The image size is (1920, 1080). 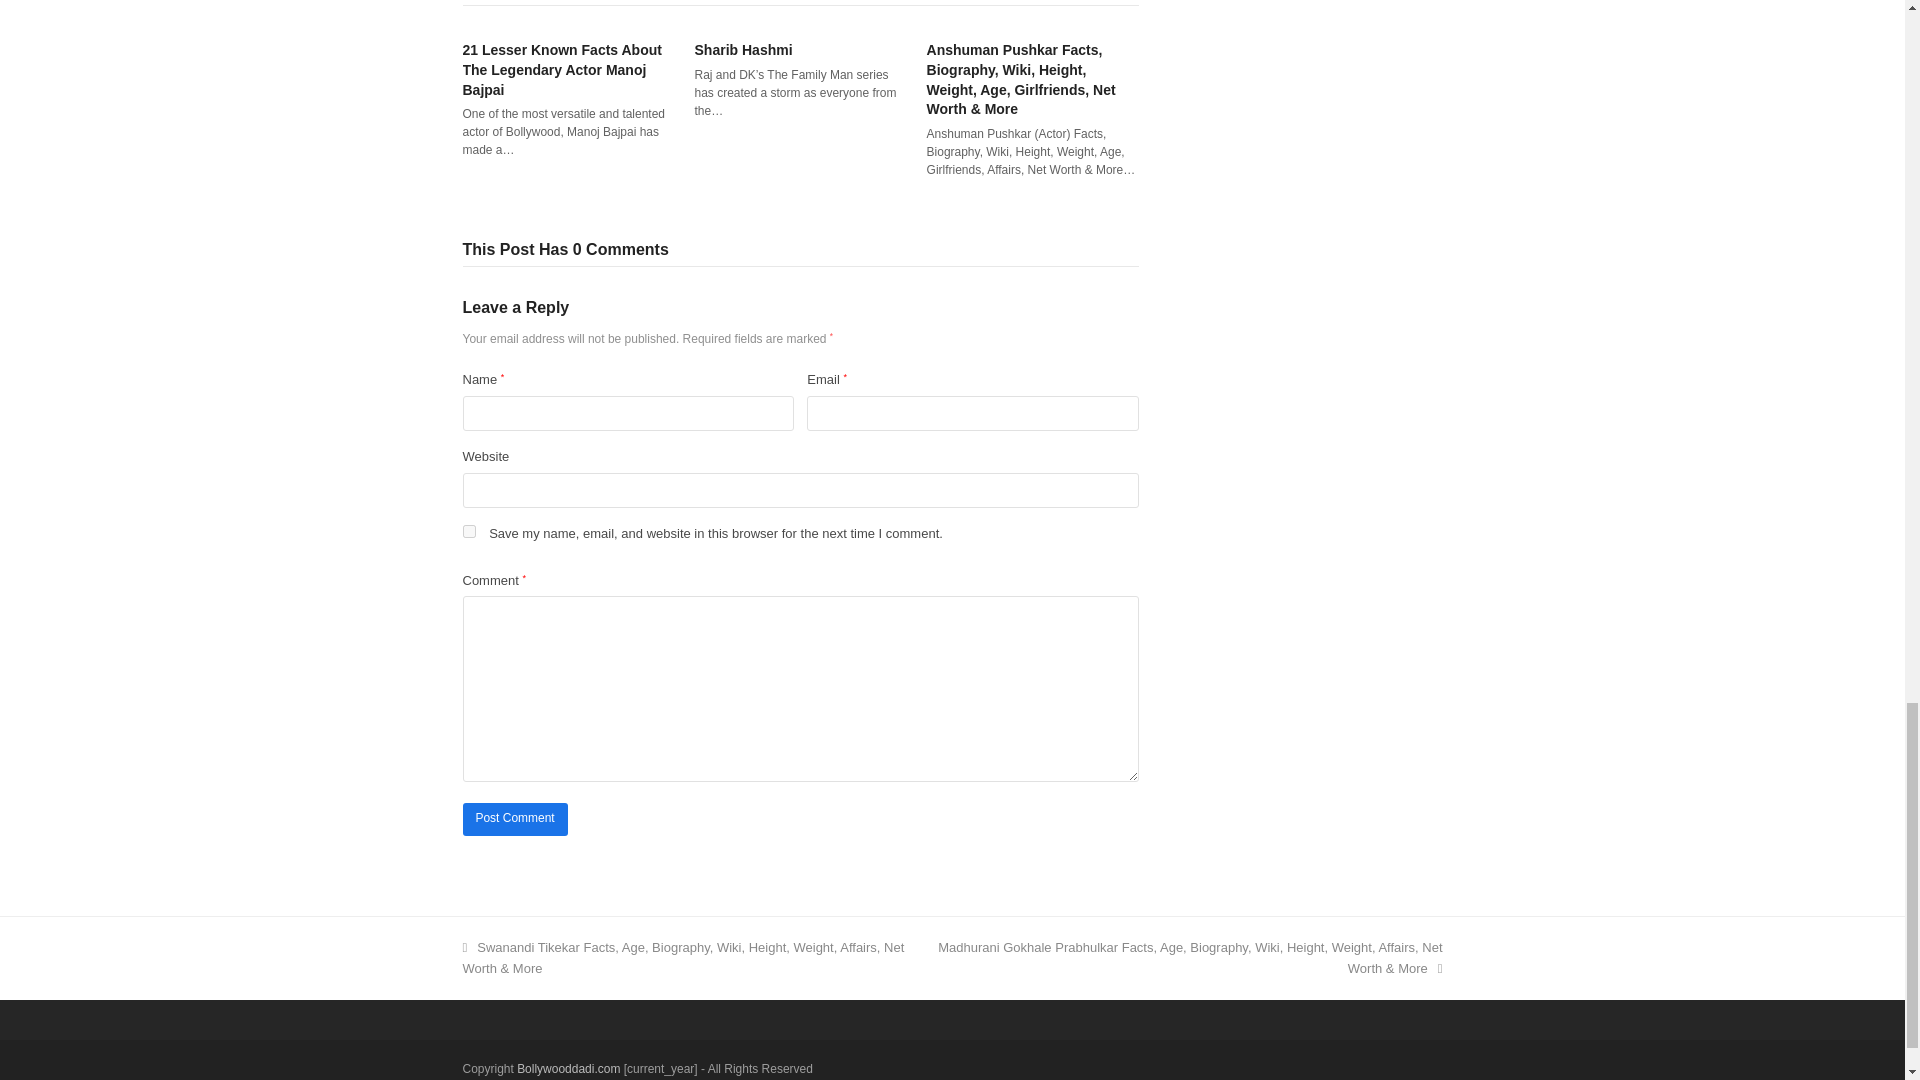 I want to click on Sharib Hashmi, so click(x=744, y=50).